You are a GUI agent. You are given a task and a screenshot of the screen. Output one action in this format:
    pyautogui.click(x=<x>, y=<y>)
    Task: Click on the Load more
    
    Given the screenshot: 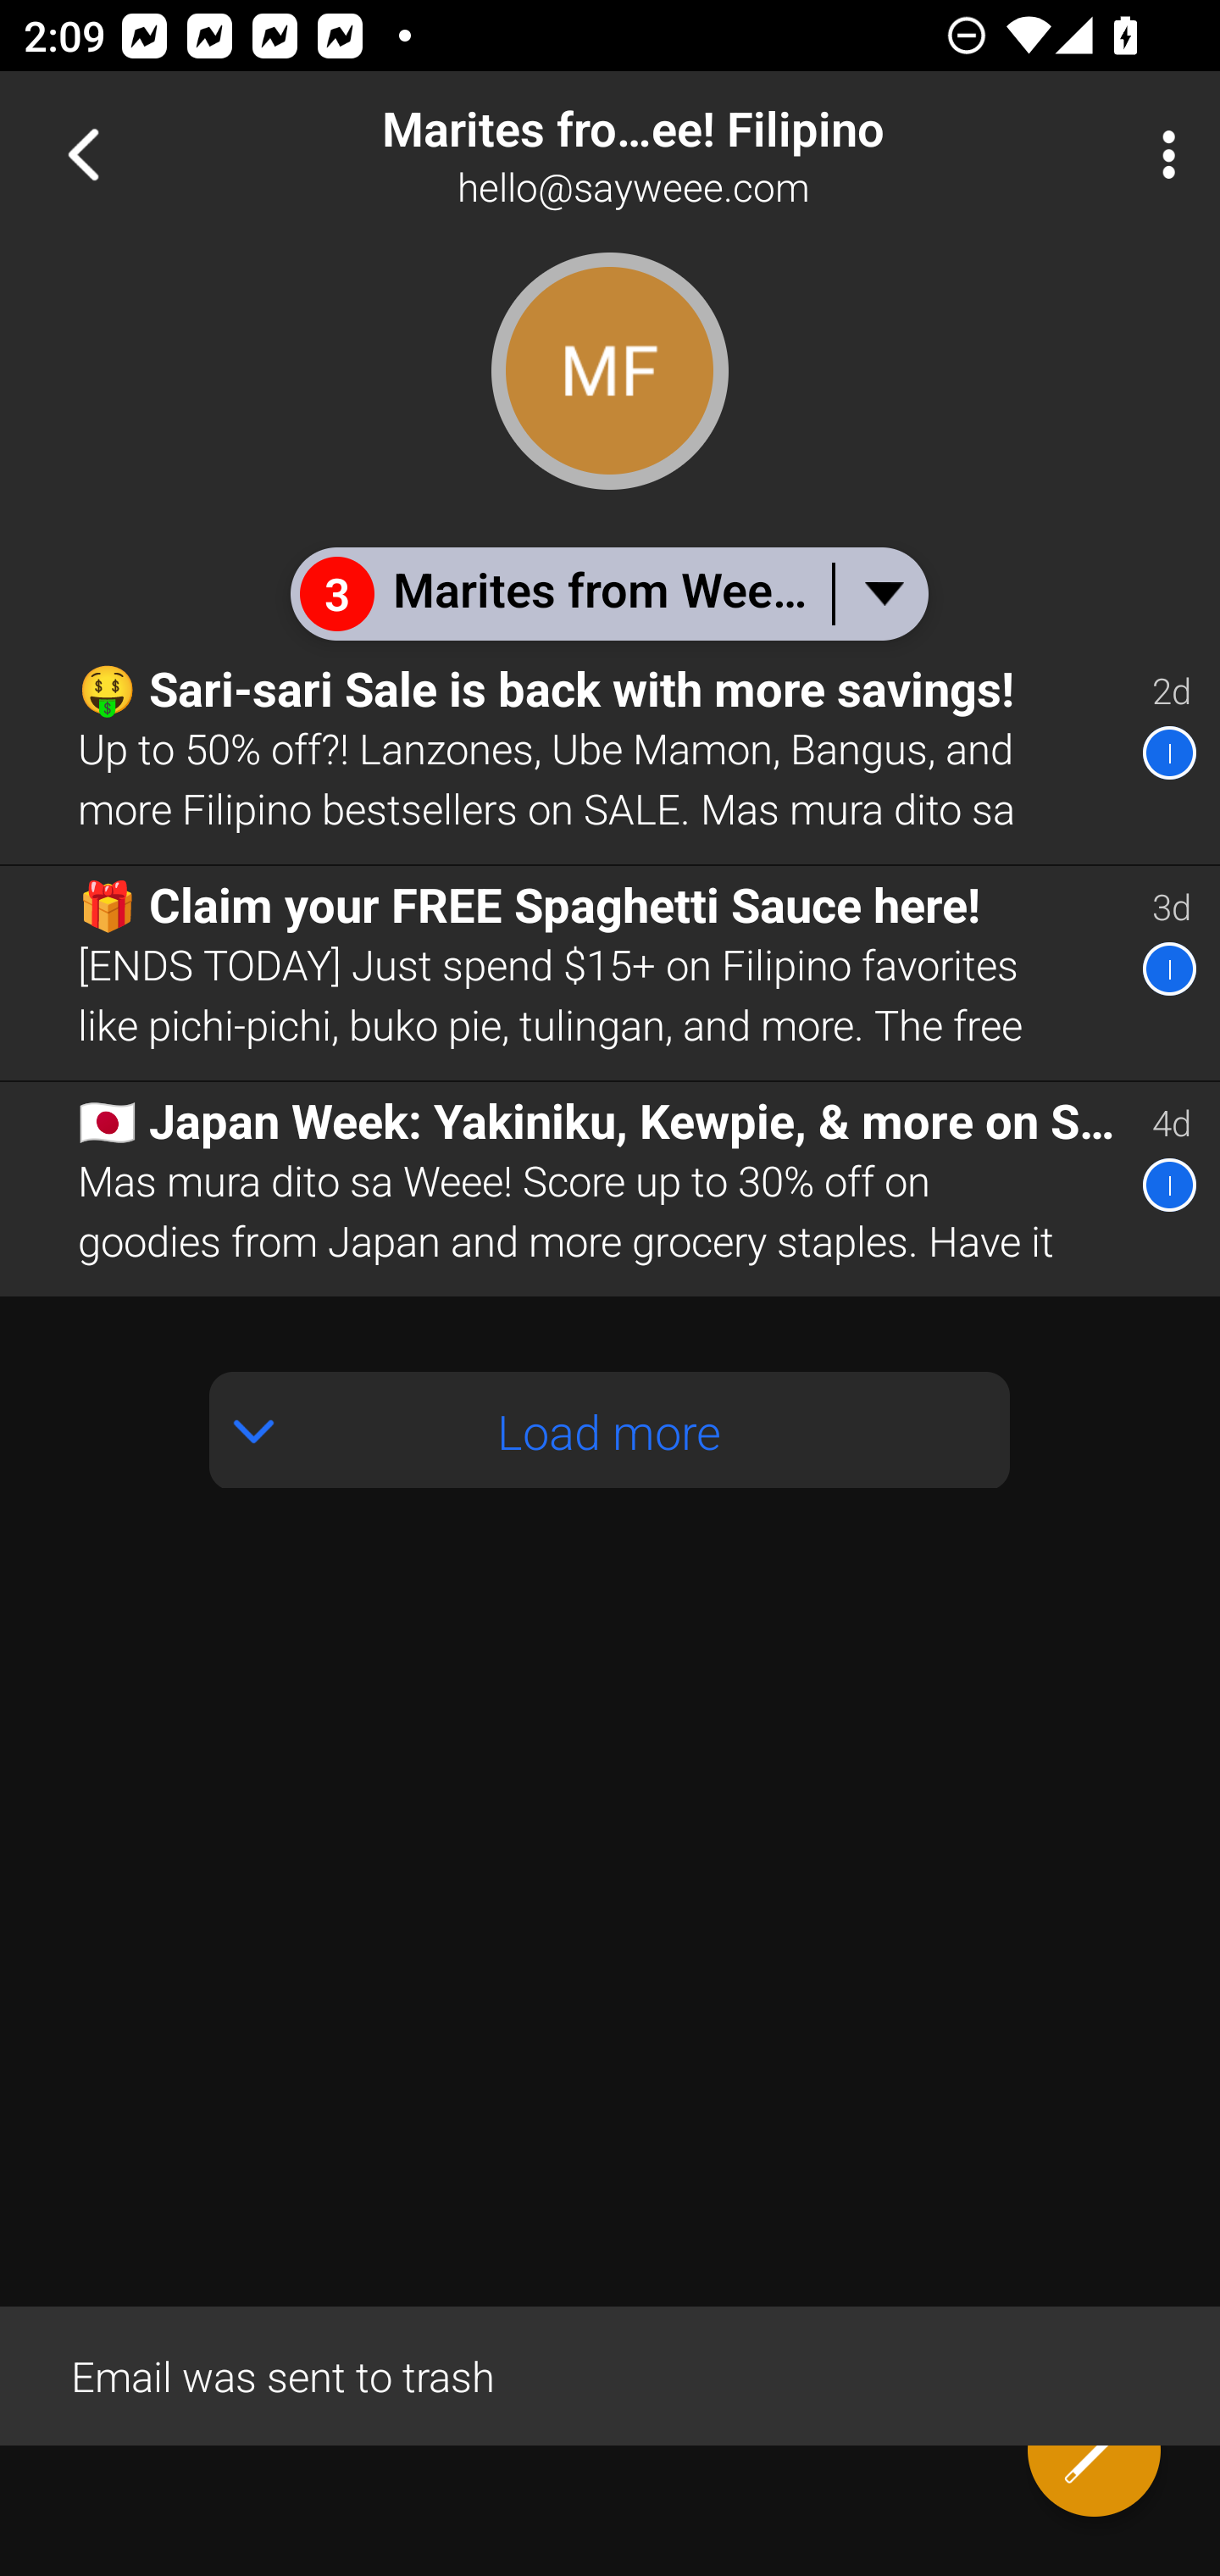 What is the action you would take?
    pyautogui.click(x=610, y=1430)
    